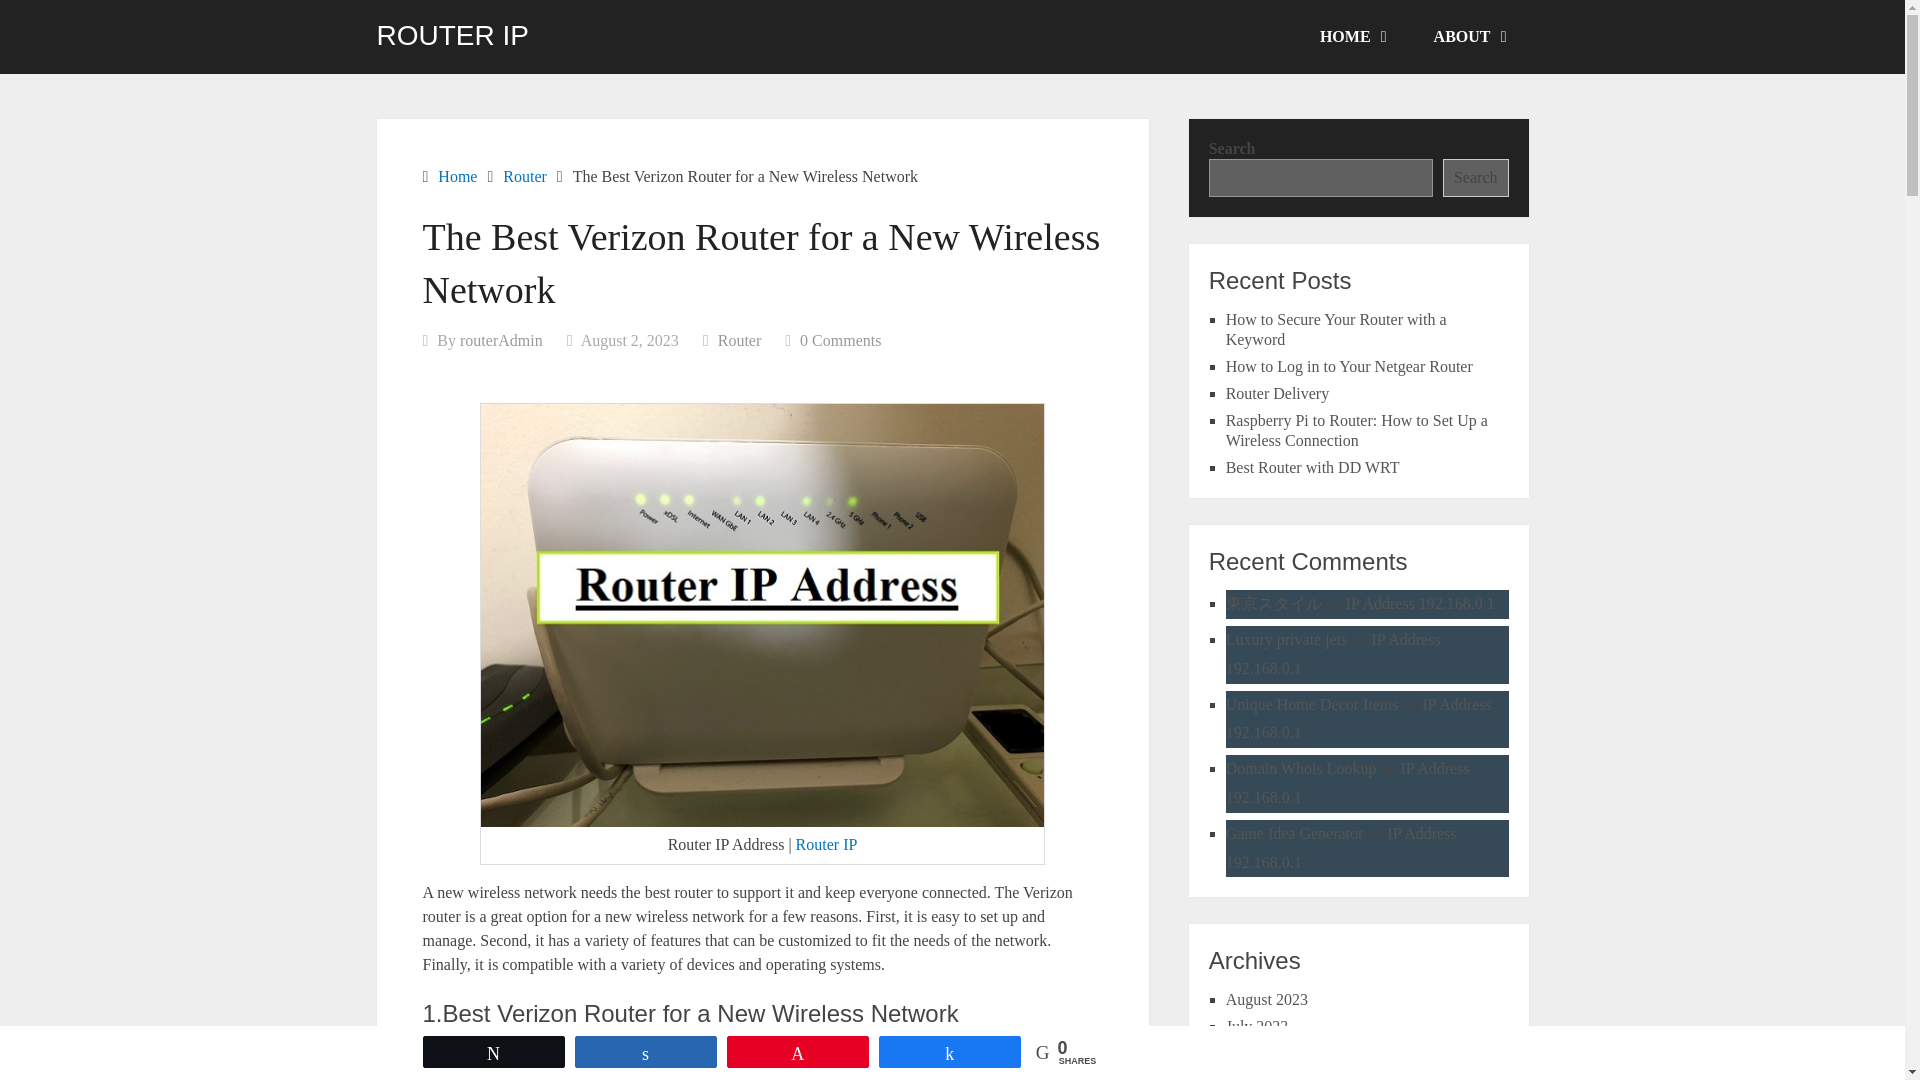  Describe the element at coordinates (1349, 366) in the screenshot. I see `How to Log in to Your Netgear Router` at that location.